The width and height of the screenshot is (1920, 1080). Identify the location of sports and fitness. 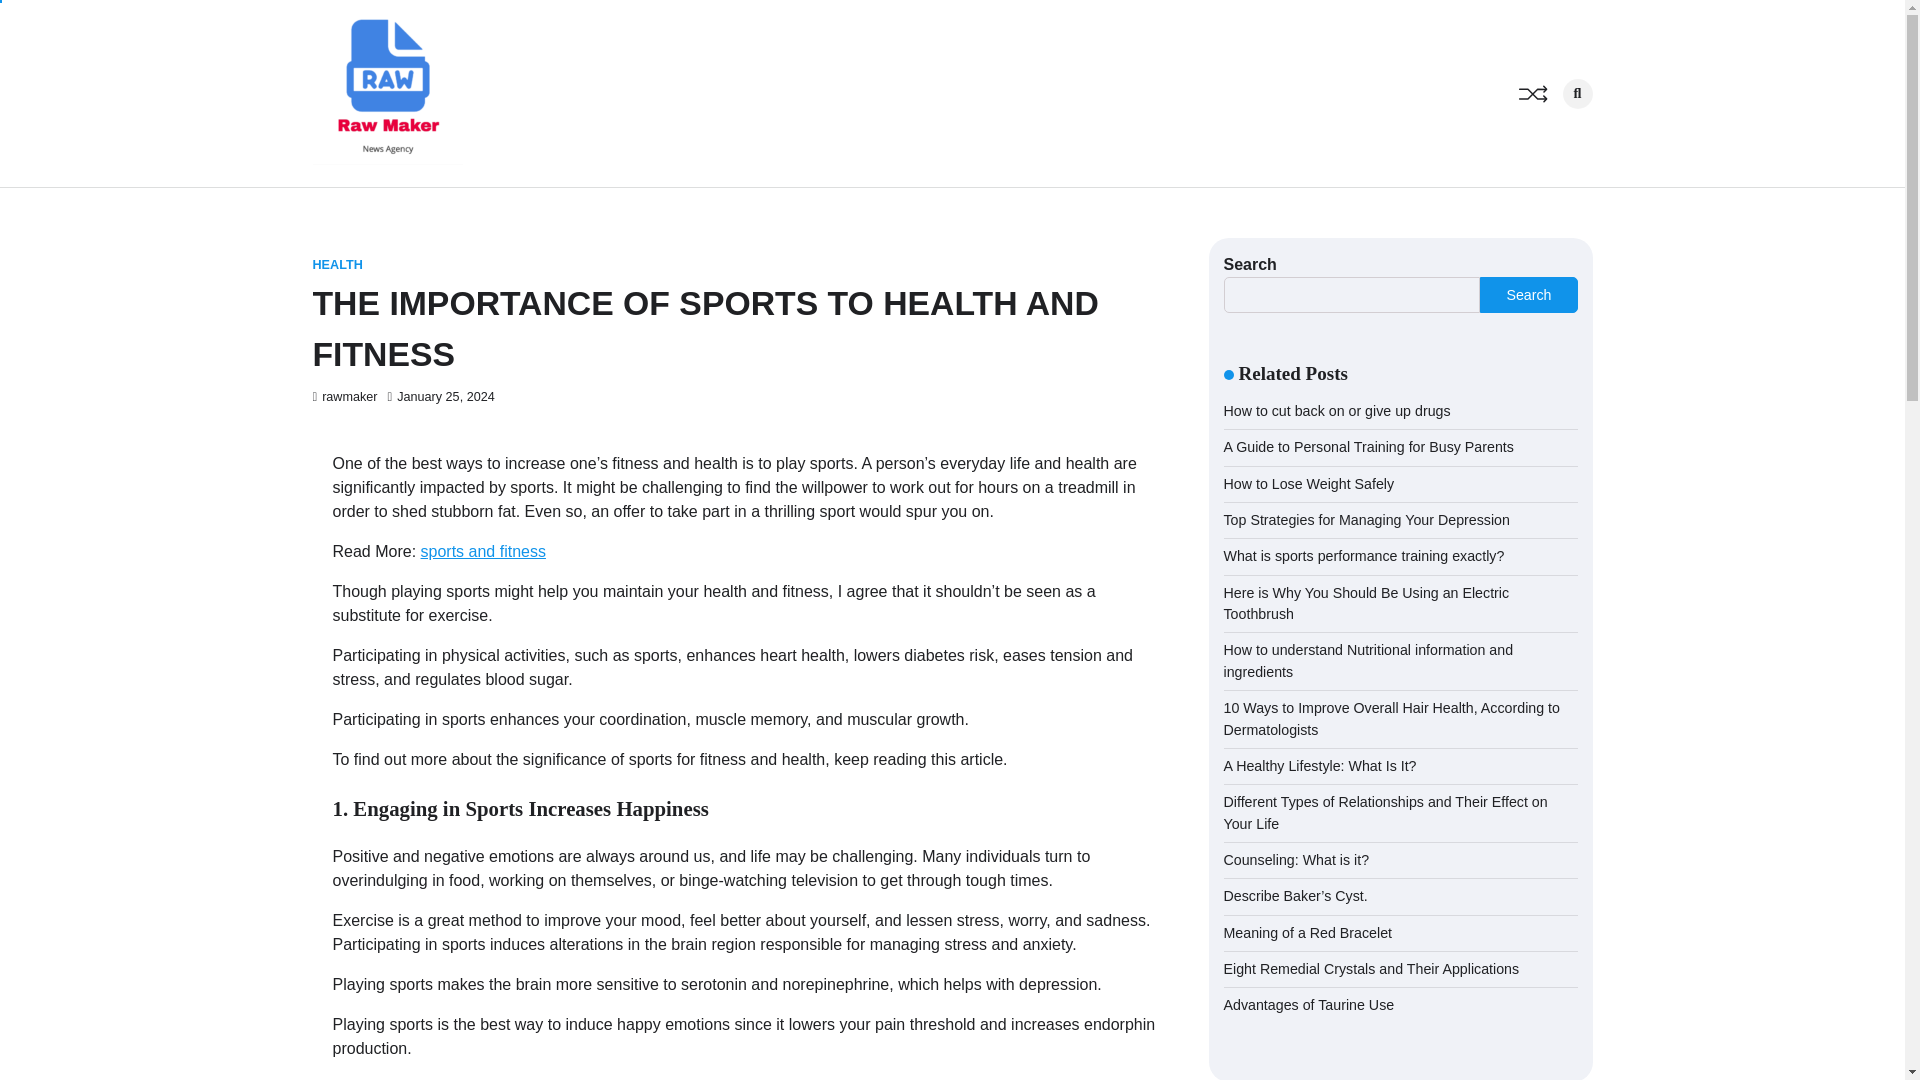
(482, 552).